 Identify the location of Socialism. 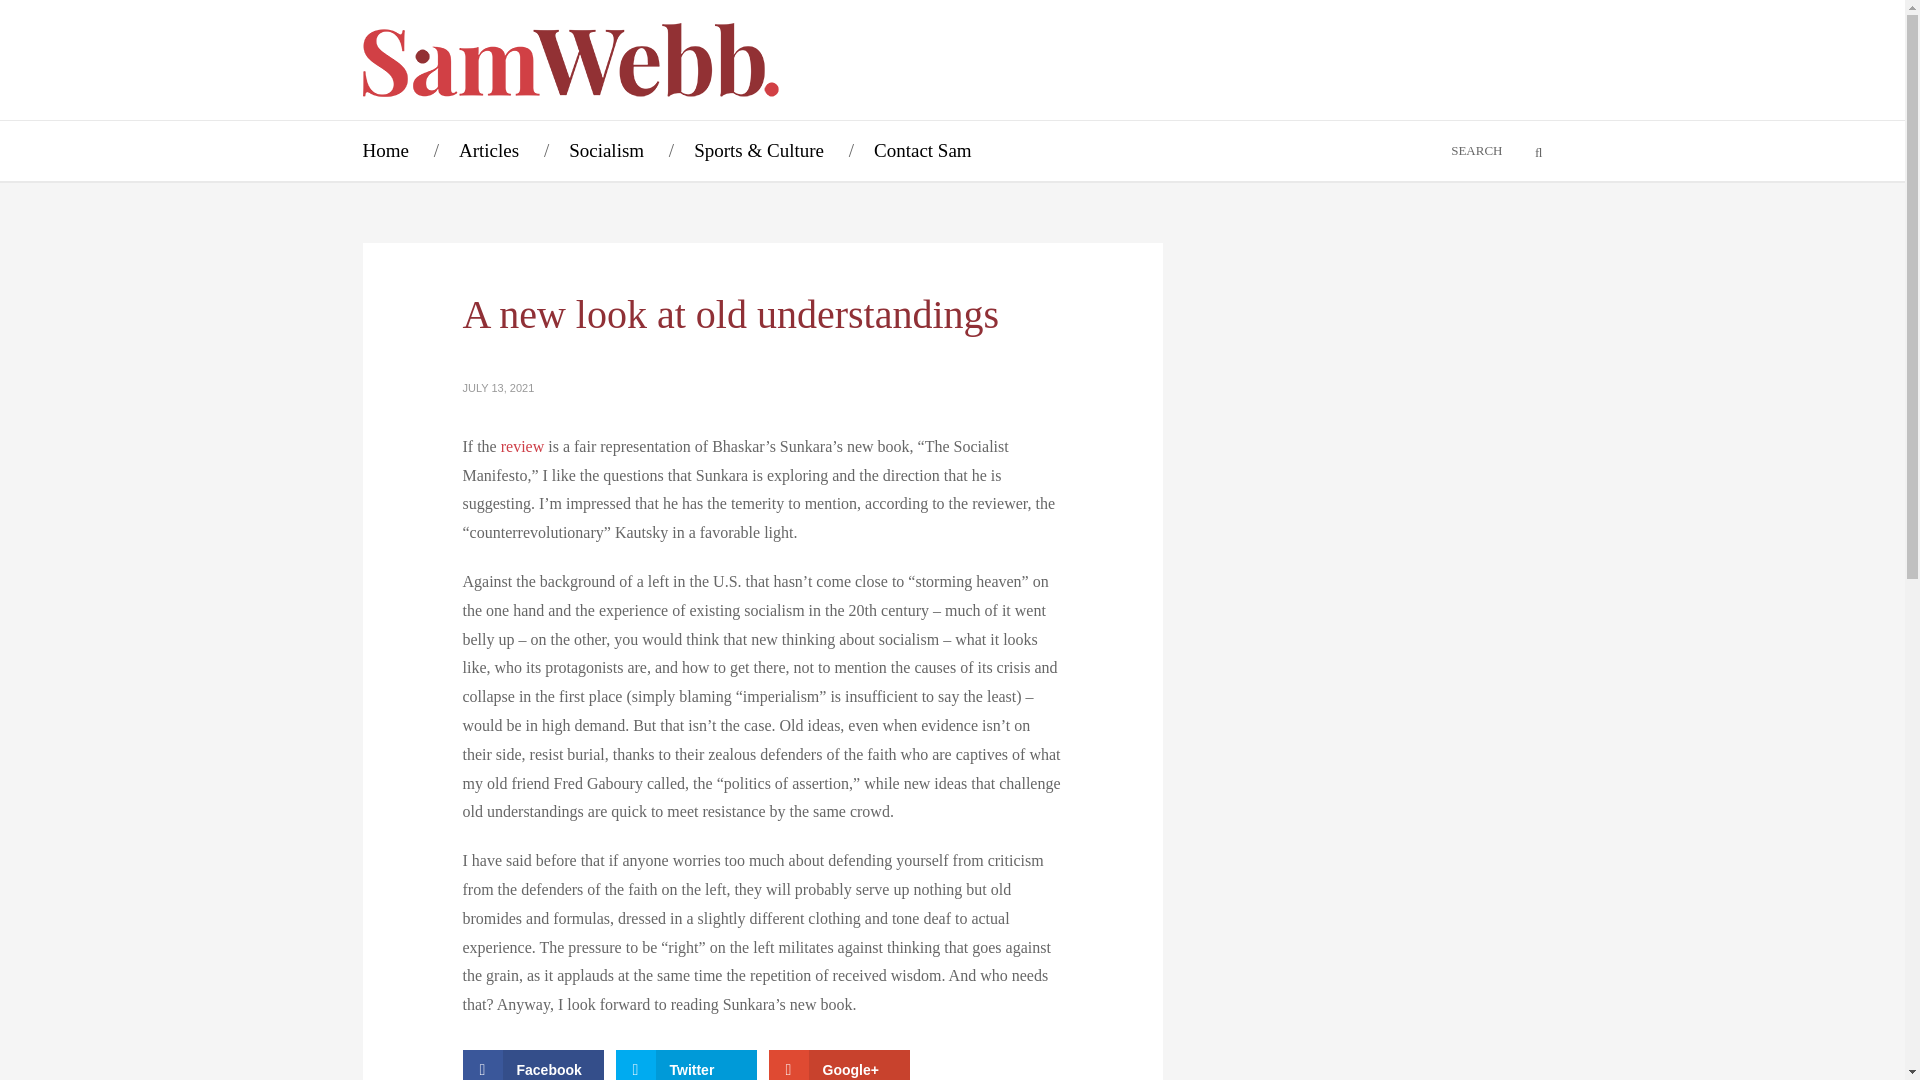
(606, 150).